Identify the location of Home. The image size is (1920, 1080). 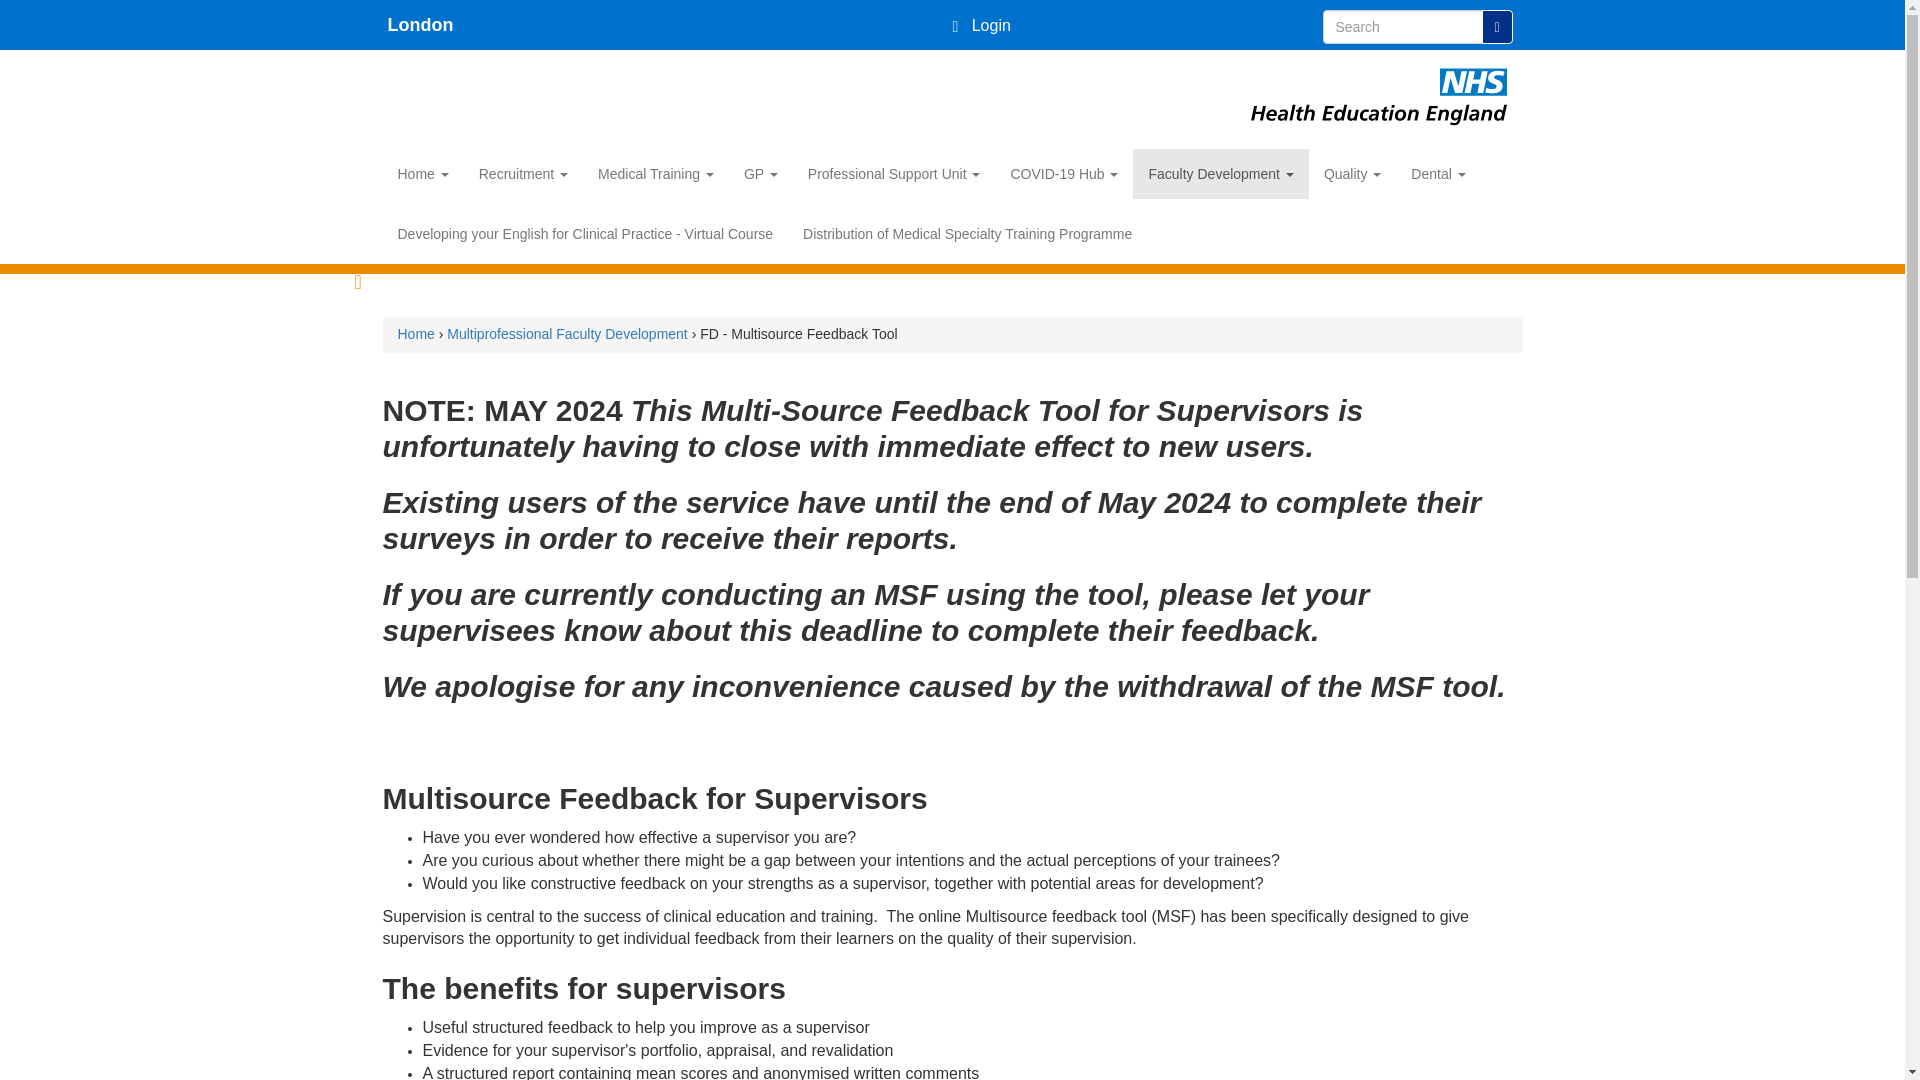
(1378, 72).